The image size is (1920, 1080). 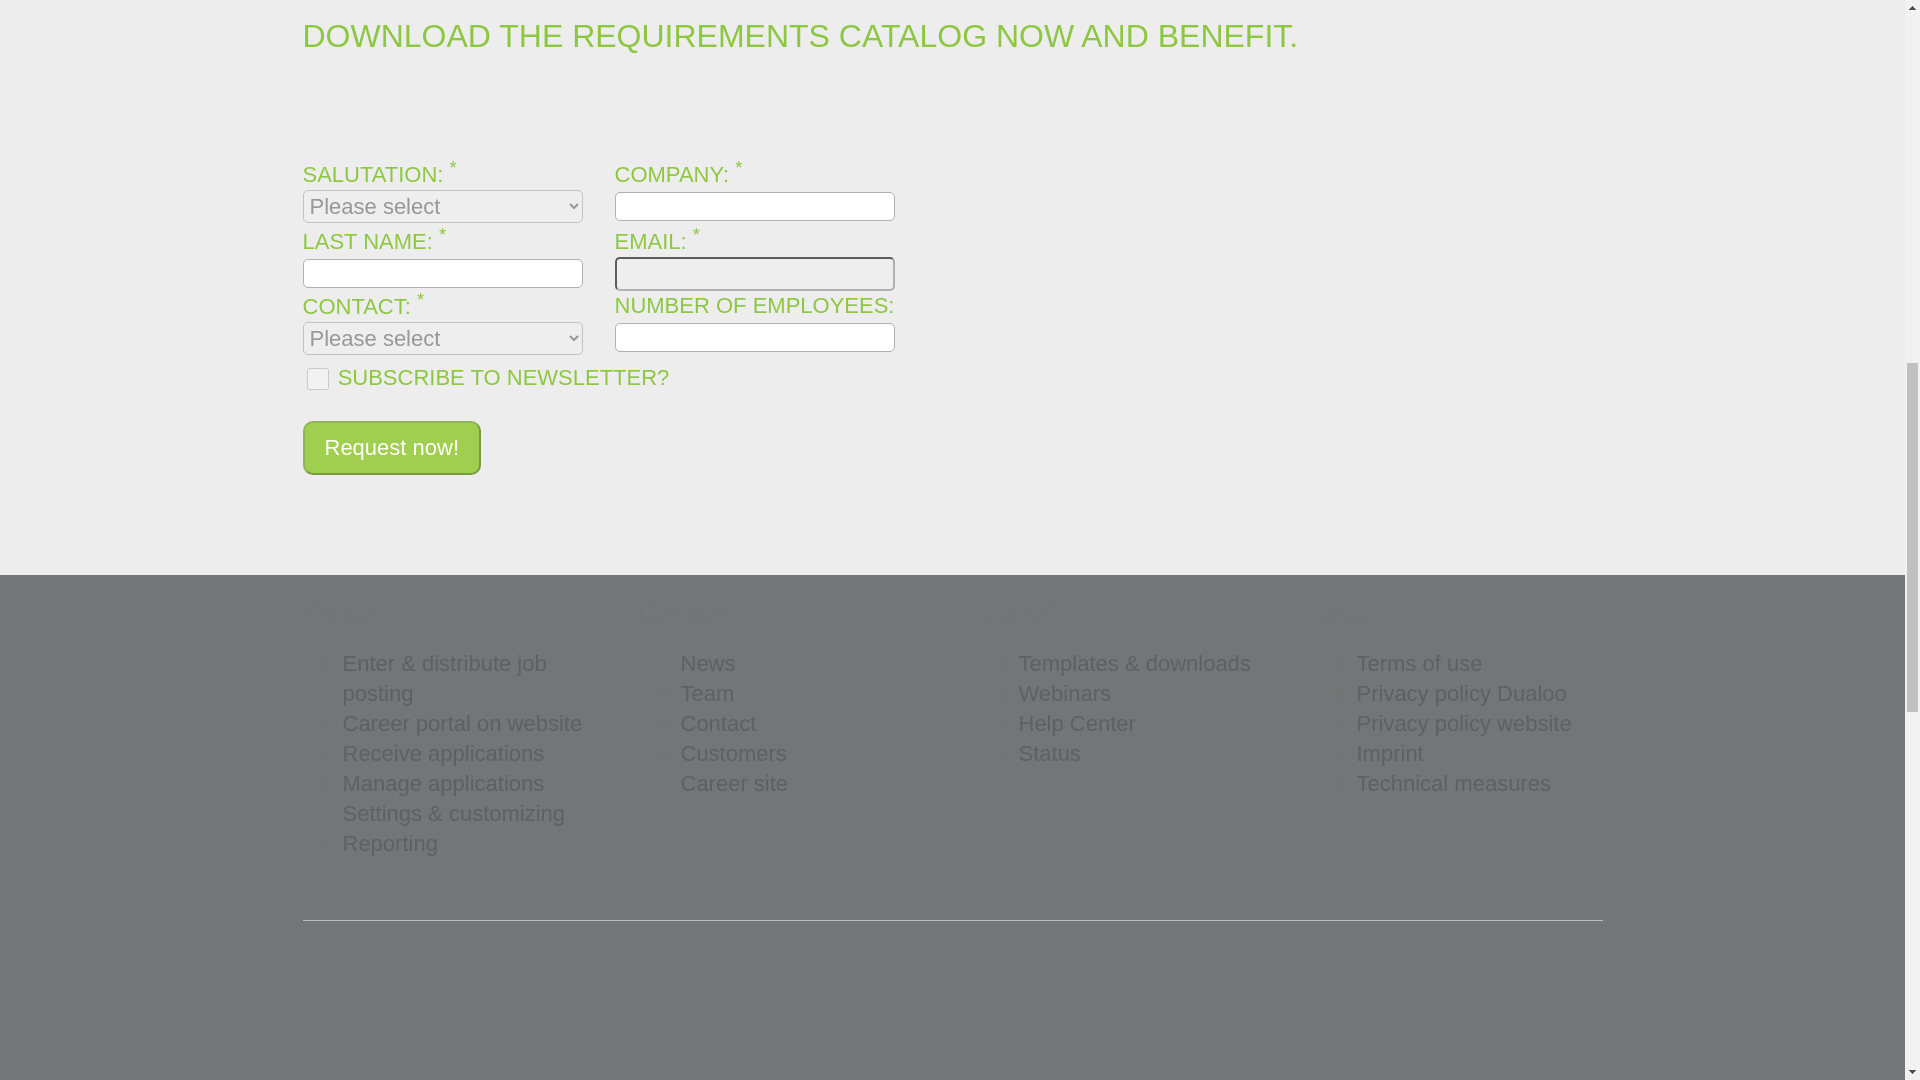 I want to click on Imprint, so click(x=1388, y=752).